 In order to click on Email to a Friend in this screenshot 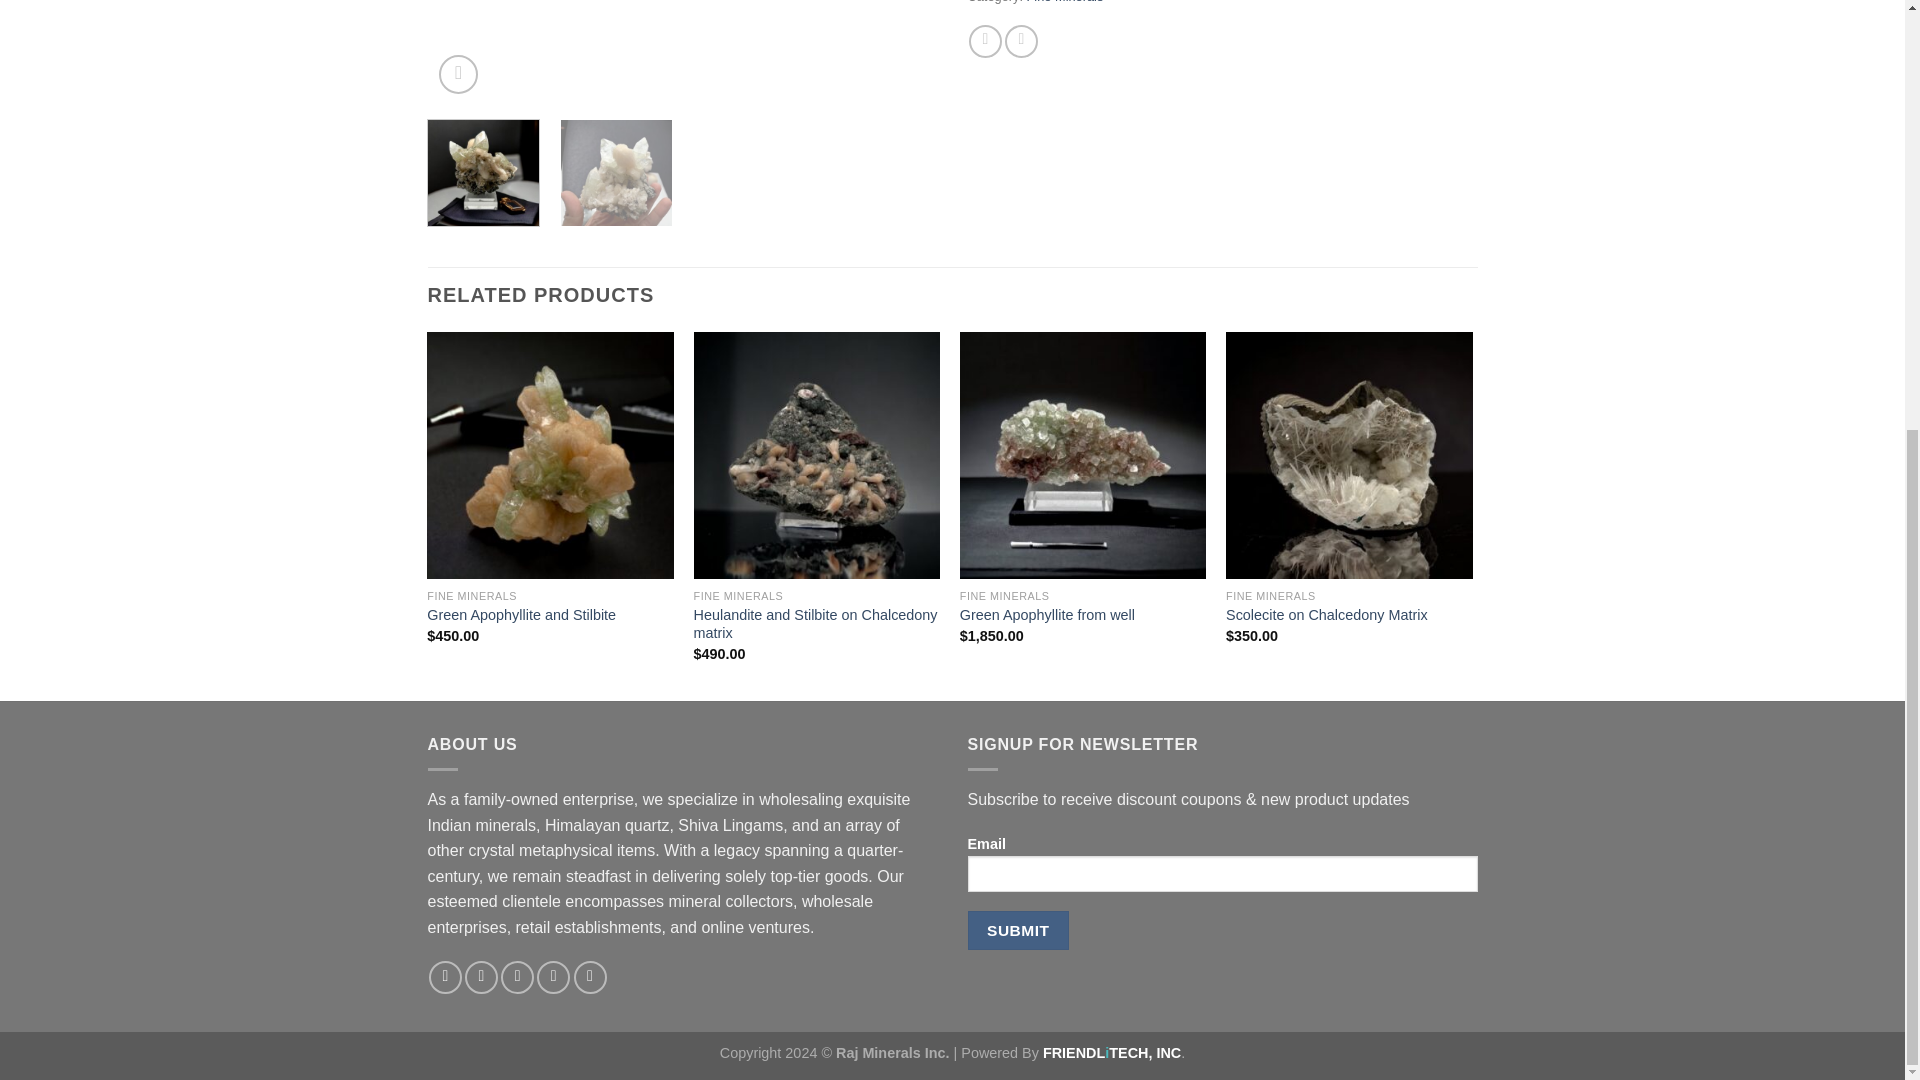, I will do `click(1021, 41)`.